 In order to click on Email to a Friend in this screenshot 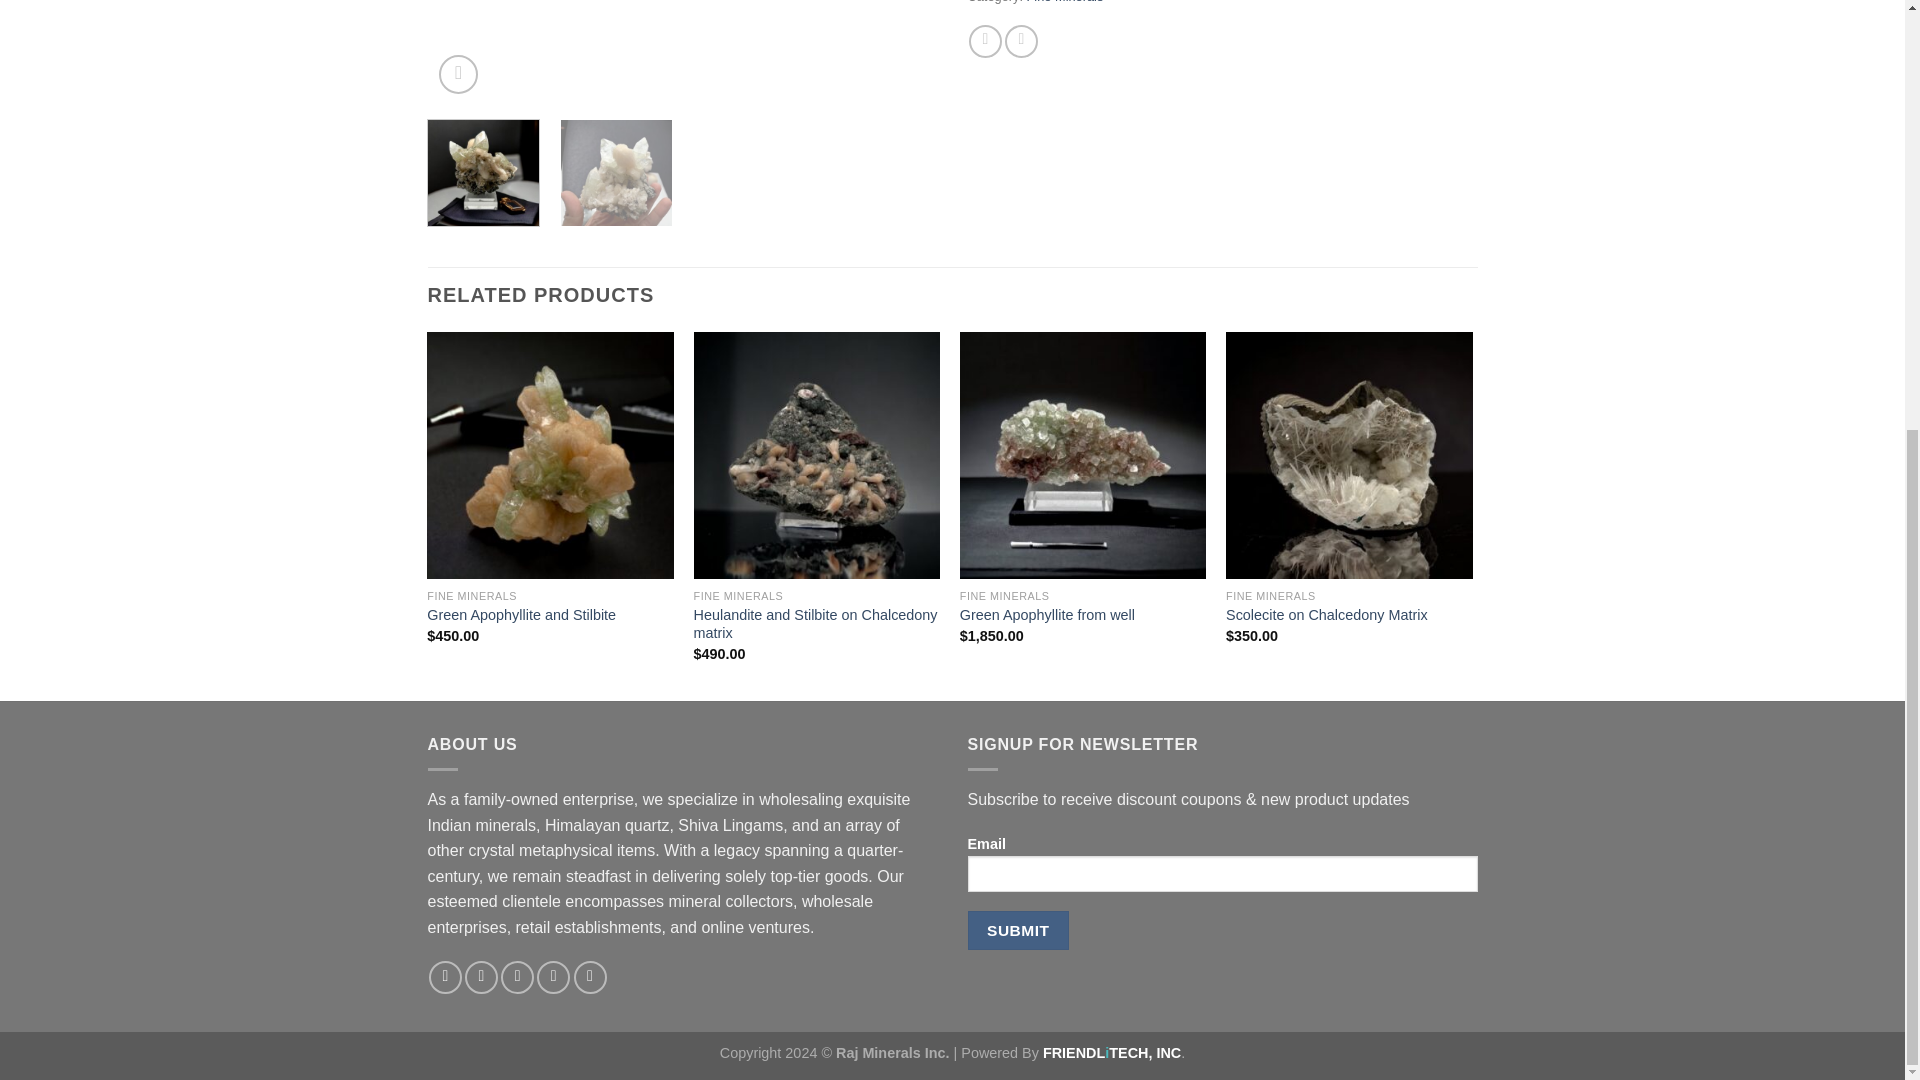, I will do `click(1021, 41)`.